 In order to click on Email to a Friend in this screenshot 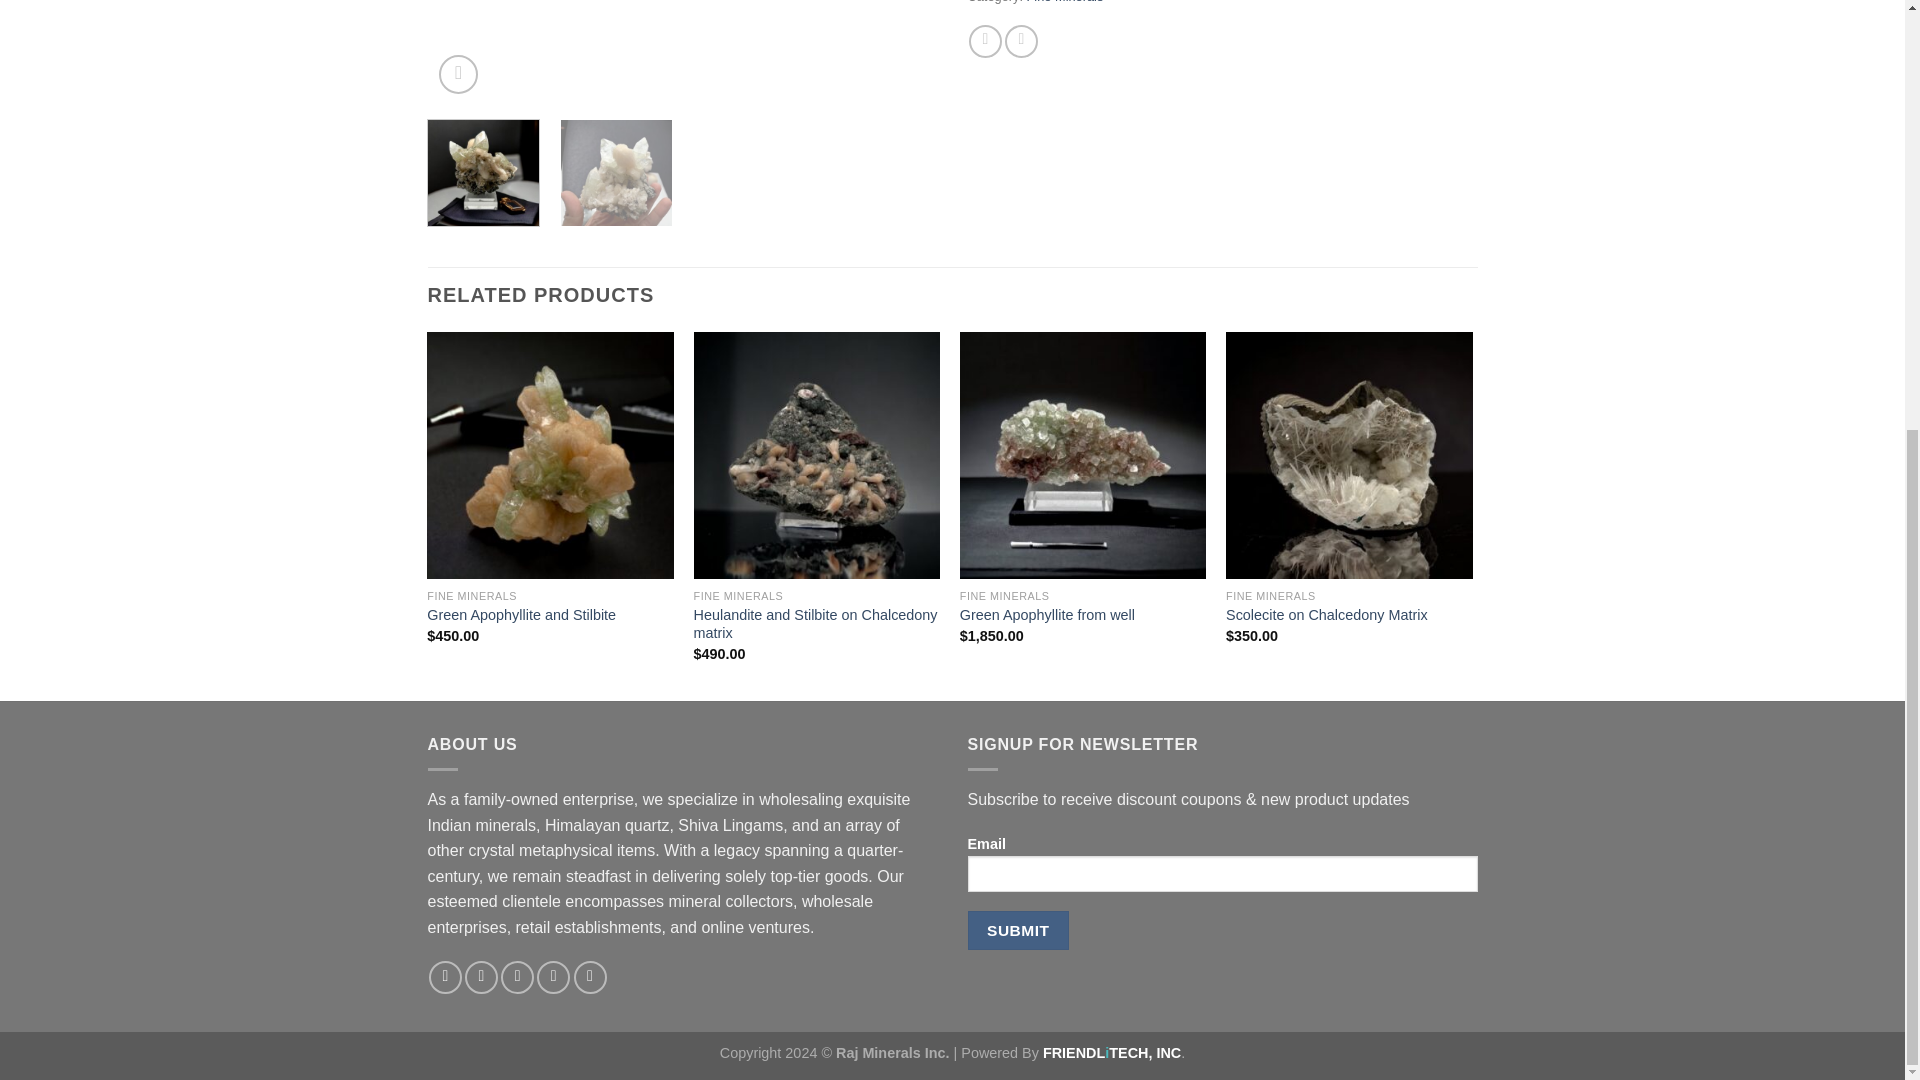, I will do `click(1021, 41)`.